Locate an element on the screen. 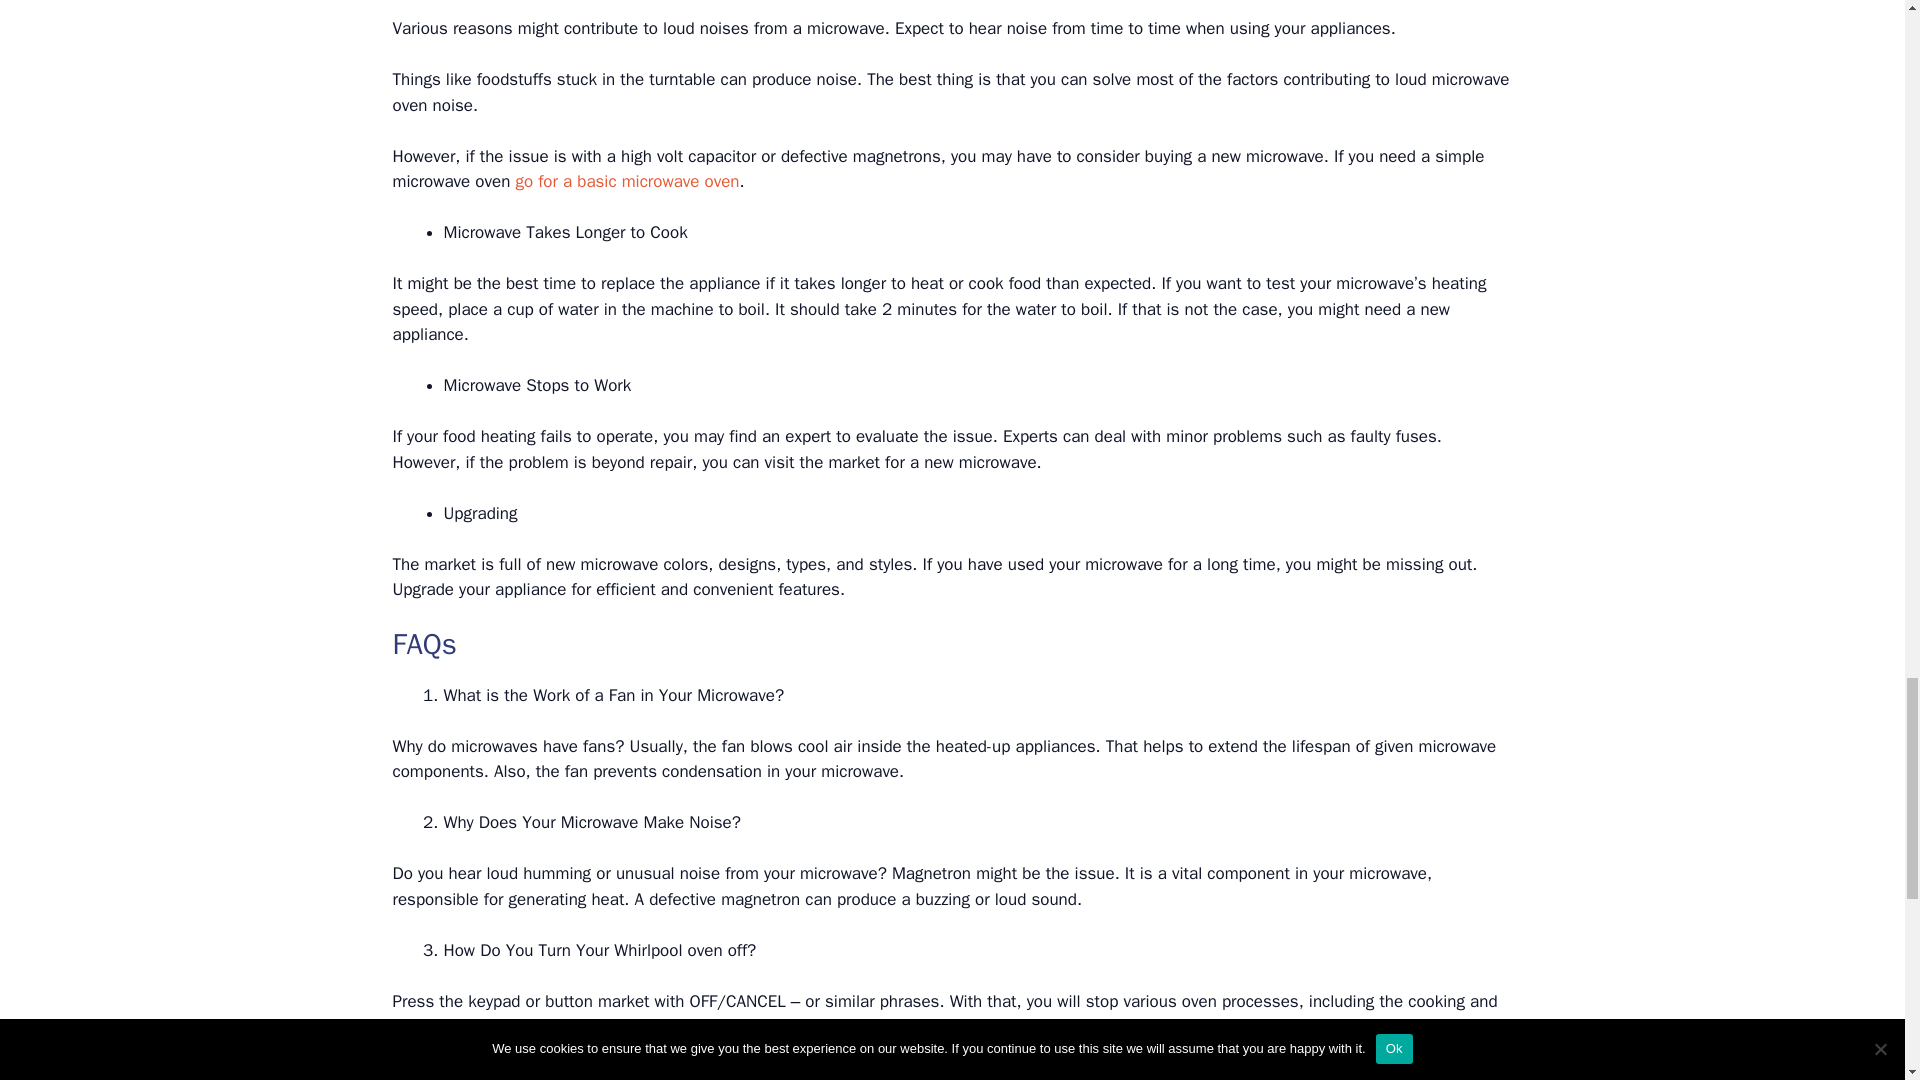 This screenshot has height=1080, width=1920. go for a basic microwave oven is located at coordinates (626, 181).